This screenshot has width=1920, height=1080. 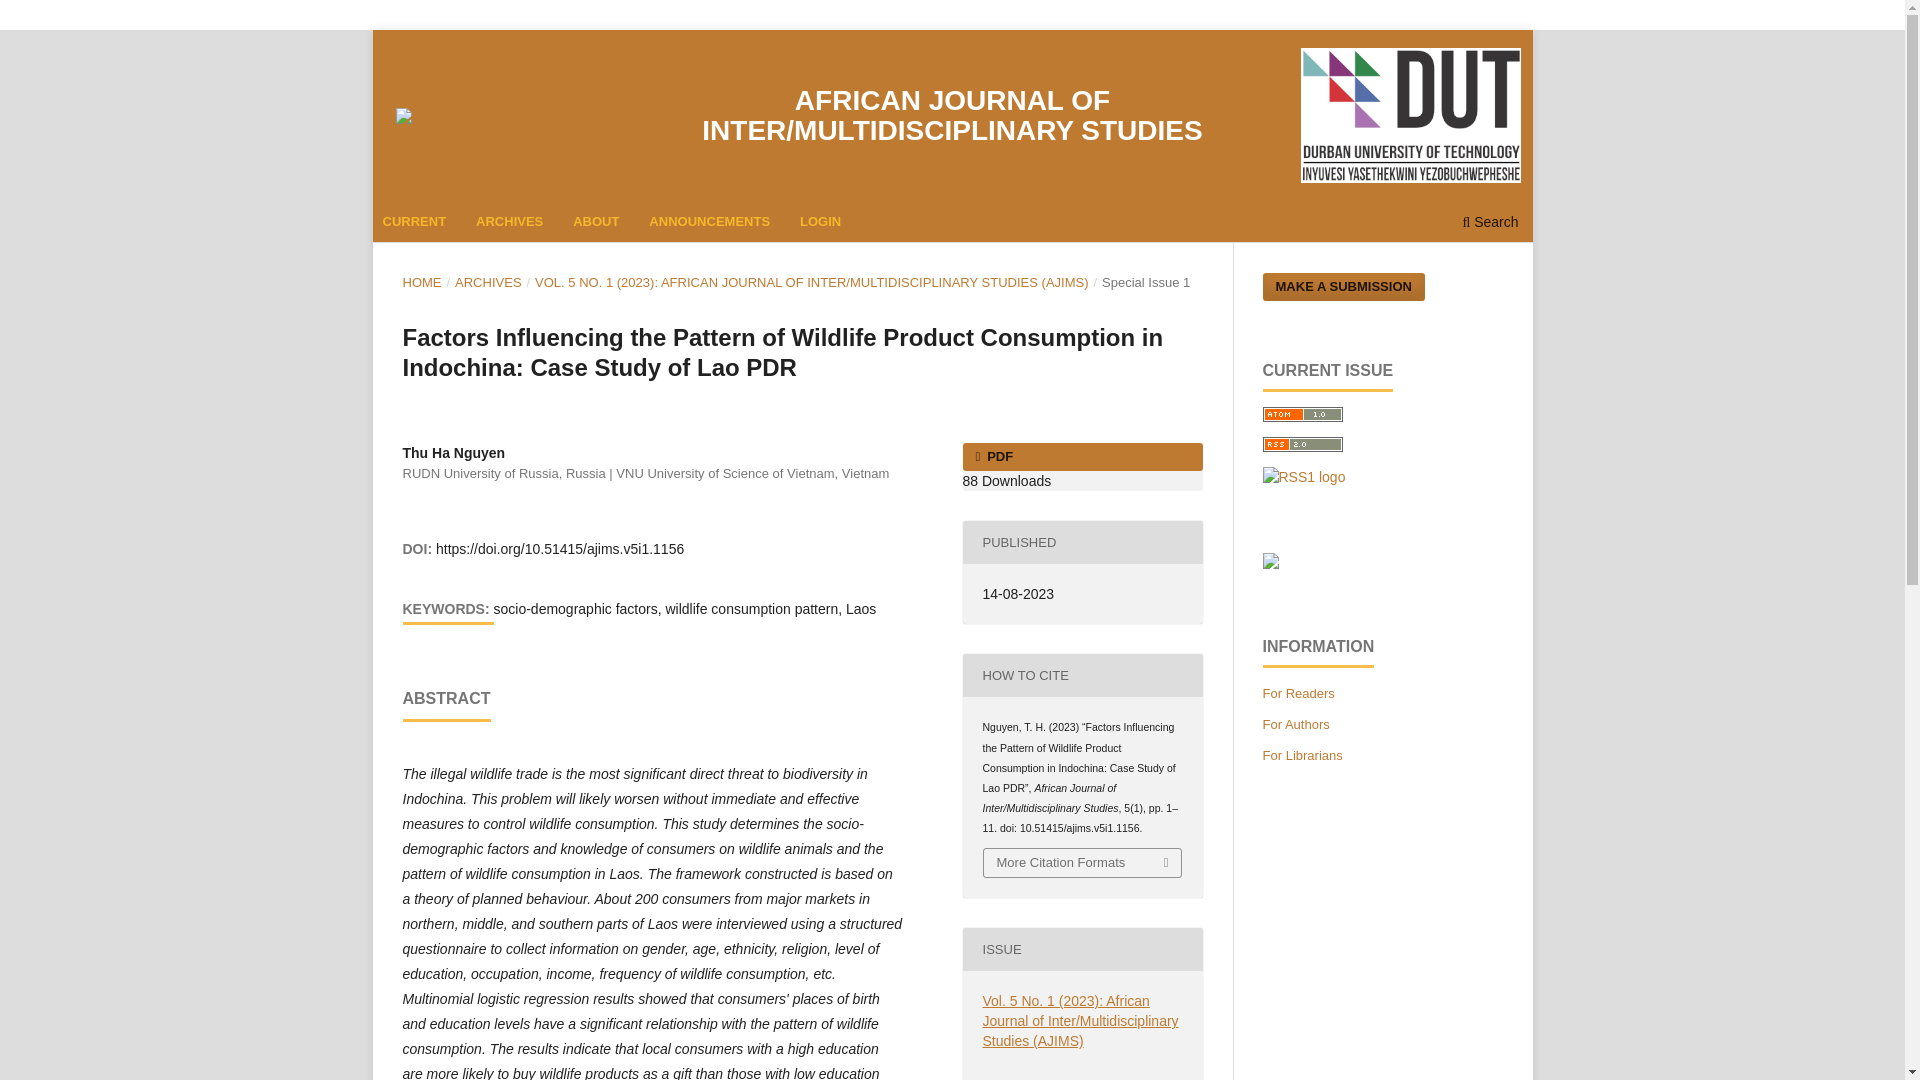 I want to click on ARCHIVES, so click(x=510, y=224).